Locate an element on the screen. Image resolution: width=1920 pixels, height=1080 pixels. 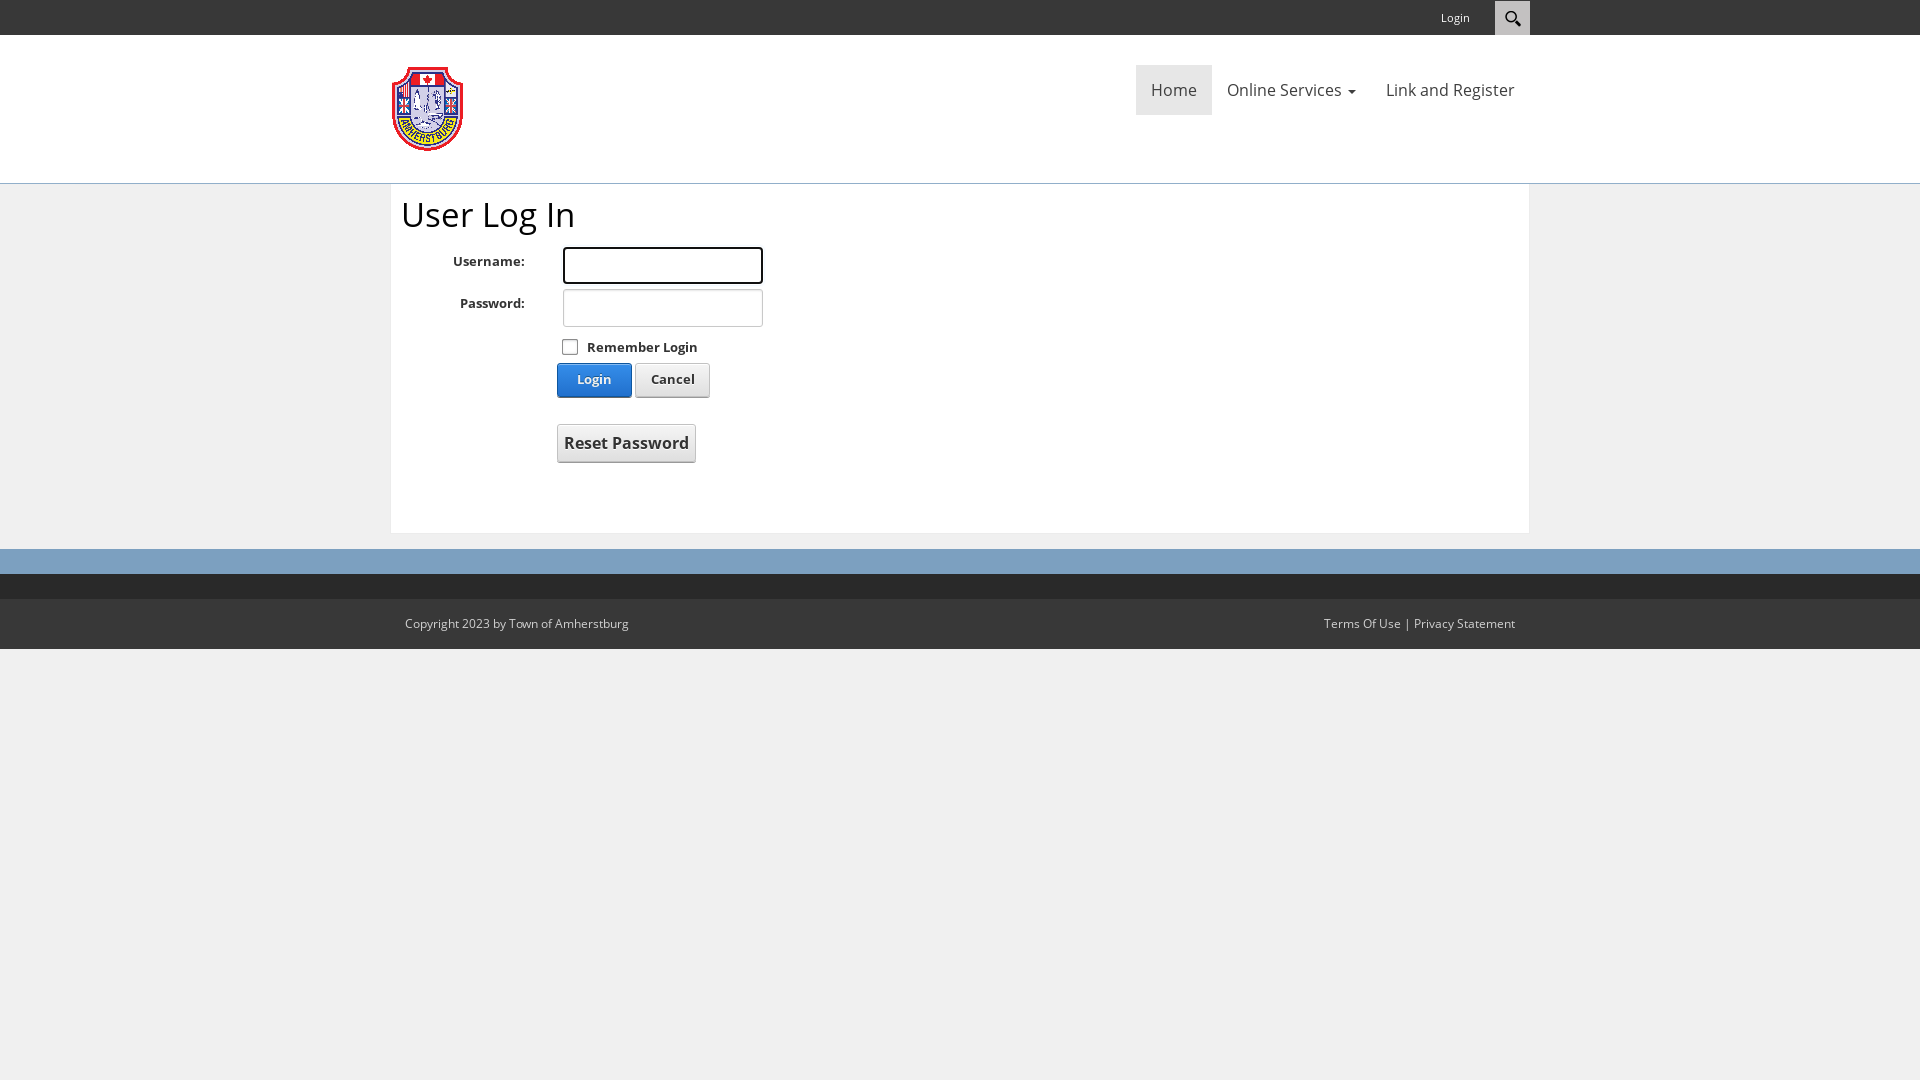
Privacy Statement is located at coordinates (1464, 624).